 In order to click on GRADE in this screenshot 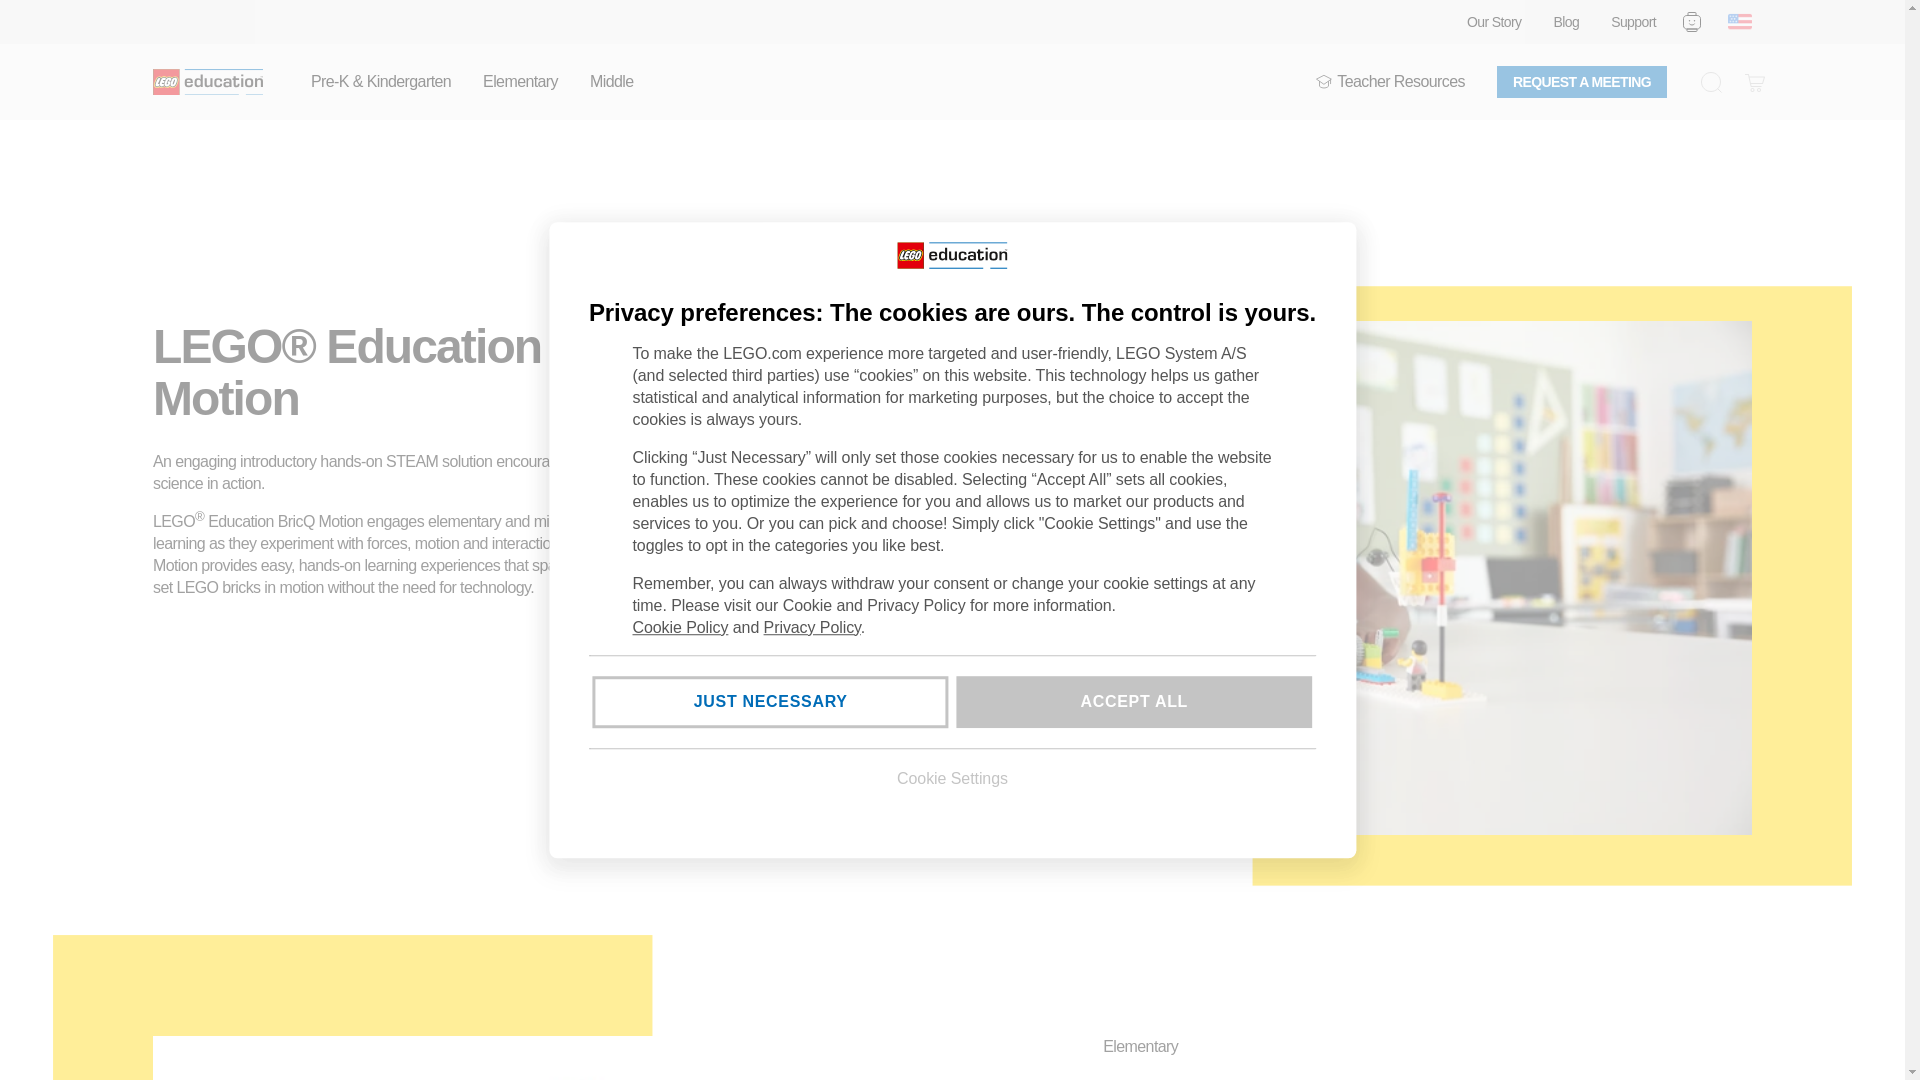, I will do `click(1324, 82)`.